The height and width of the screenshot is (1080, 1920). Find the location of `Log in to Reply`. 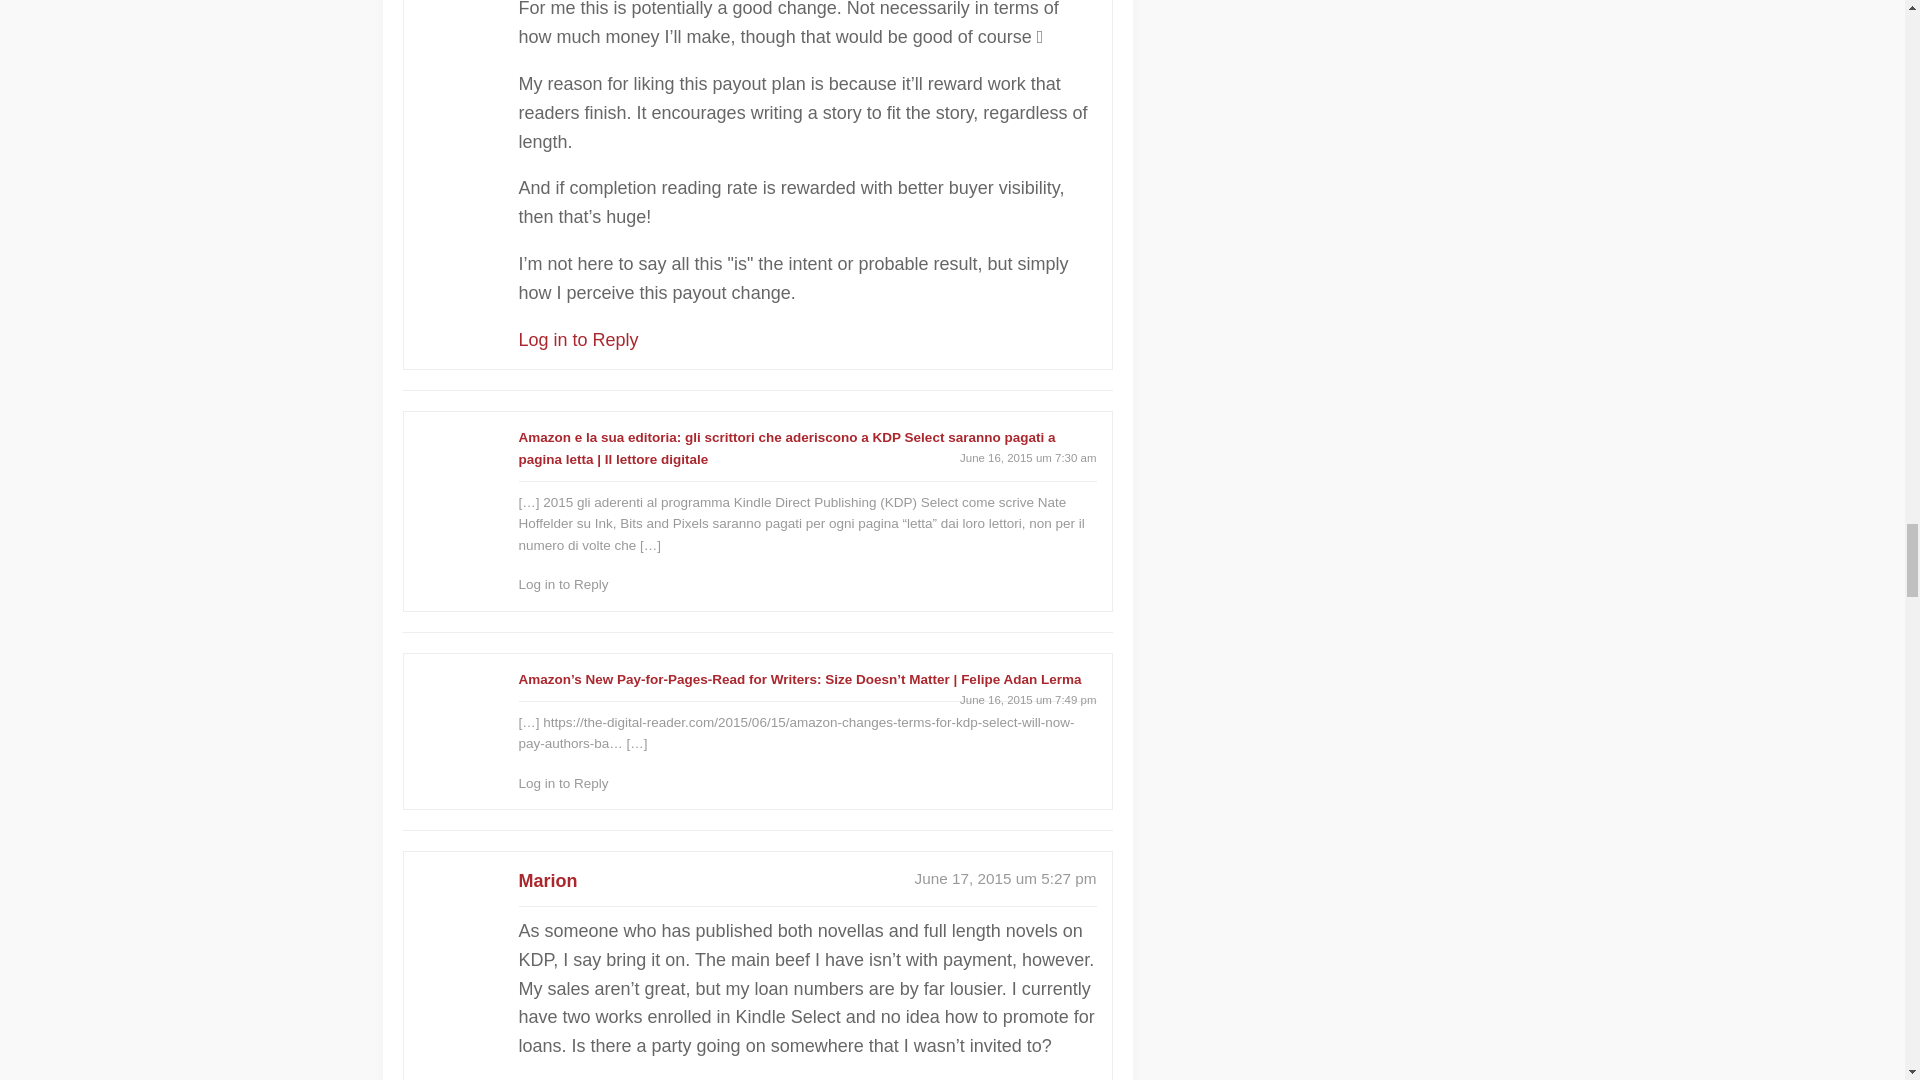

Log in to Reply is located at coordinates (578, 340).